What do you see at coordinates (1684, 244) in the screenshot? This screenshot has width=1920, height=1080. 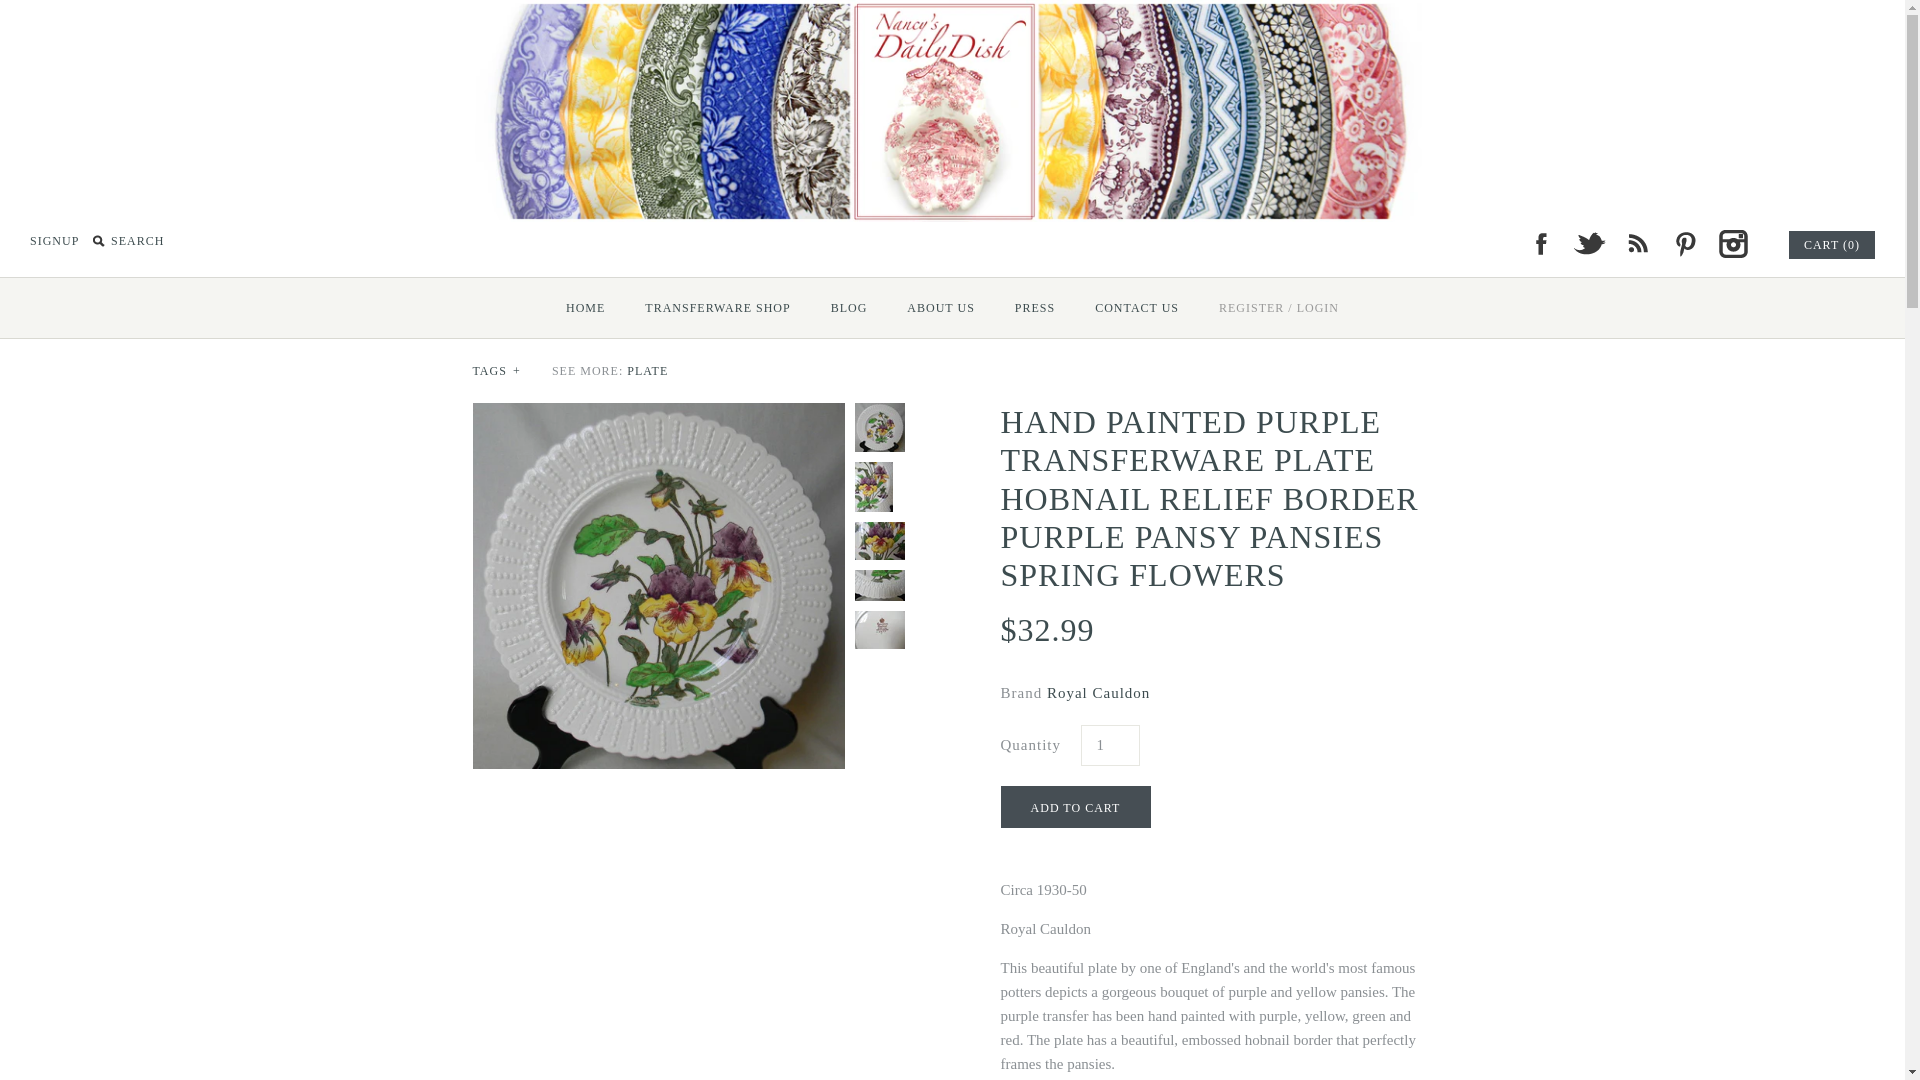 I see `Pinterest` at bounding box center [1684, 244].